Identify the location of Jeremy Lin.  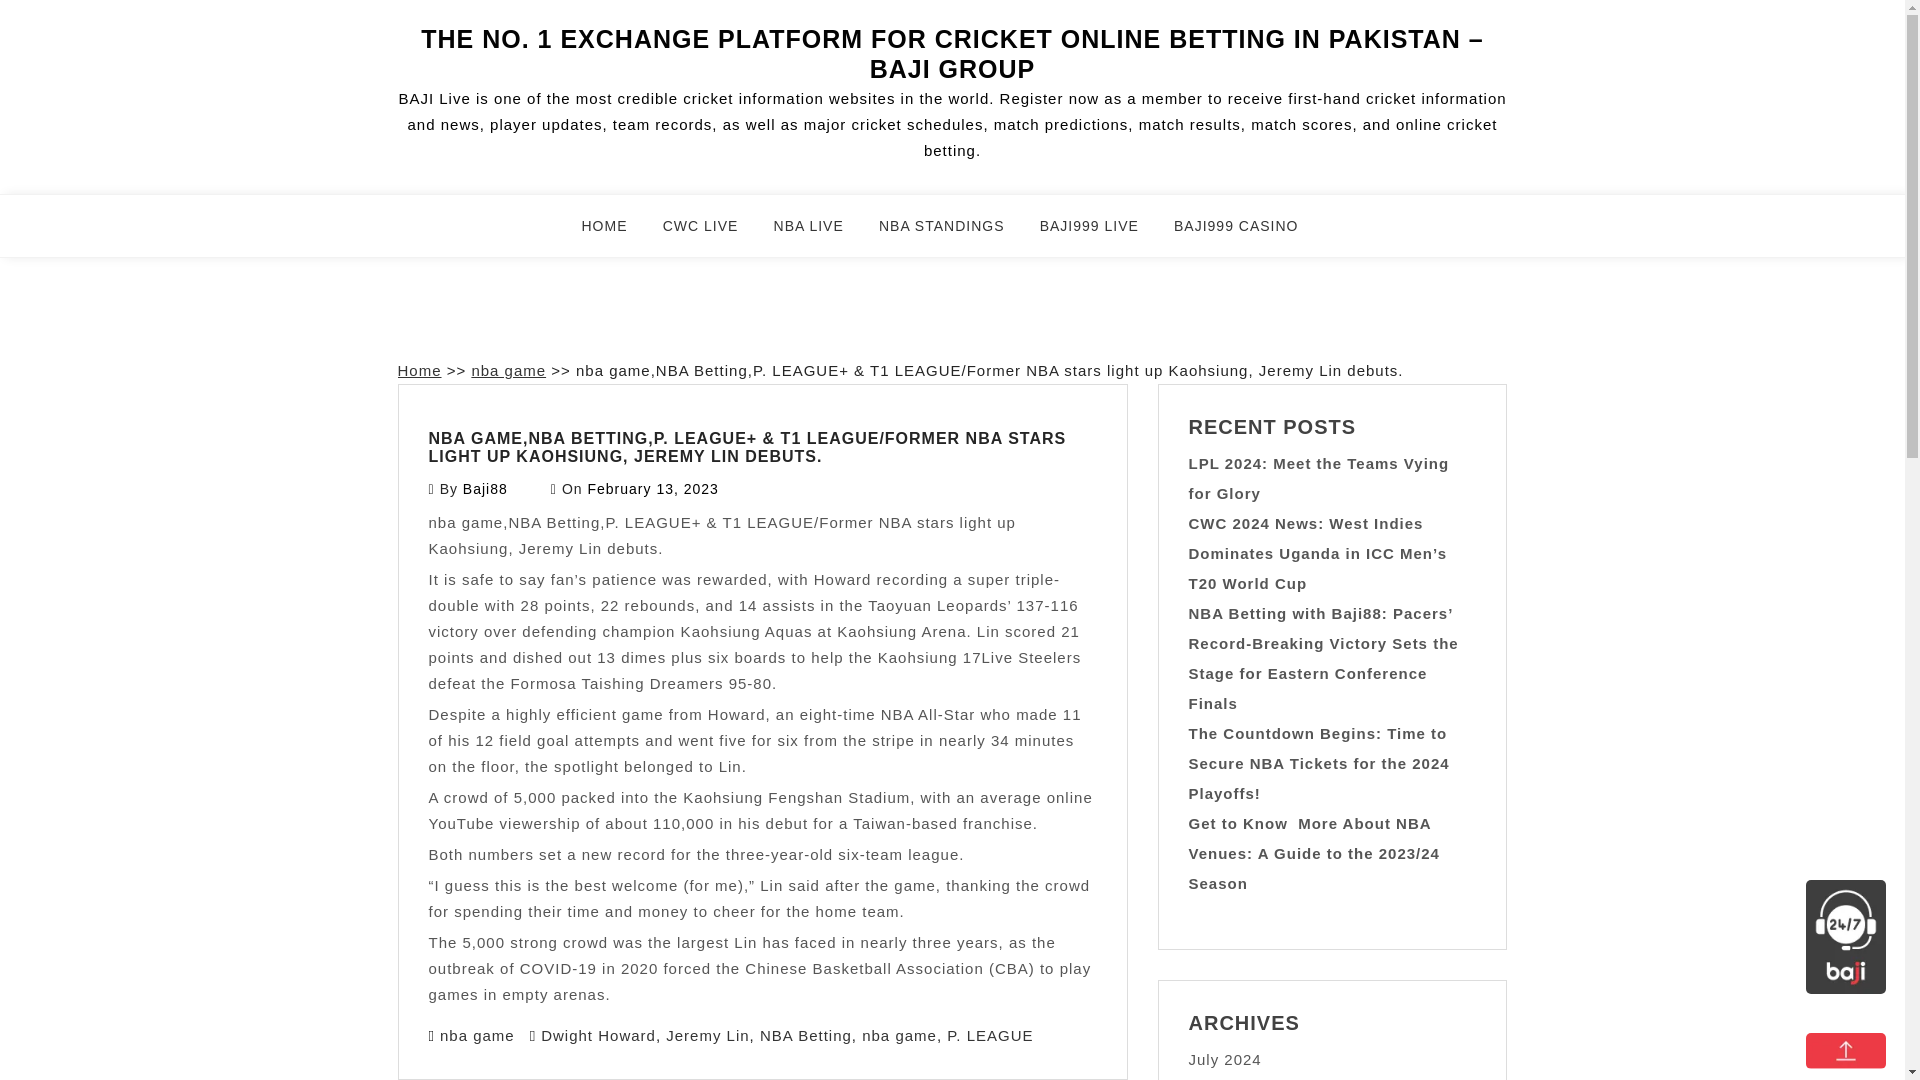
(707, 1034).